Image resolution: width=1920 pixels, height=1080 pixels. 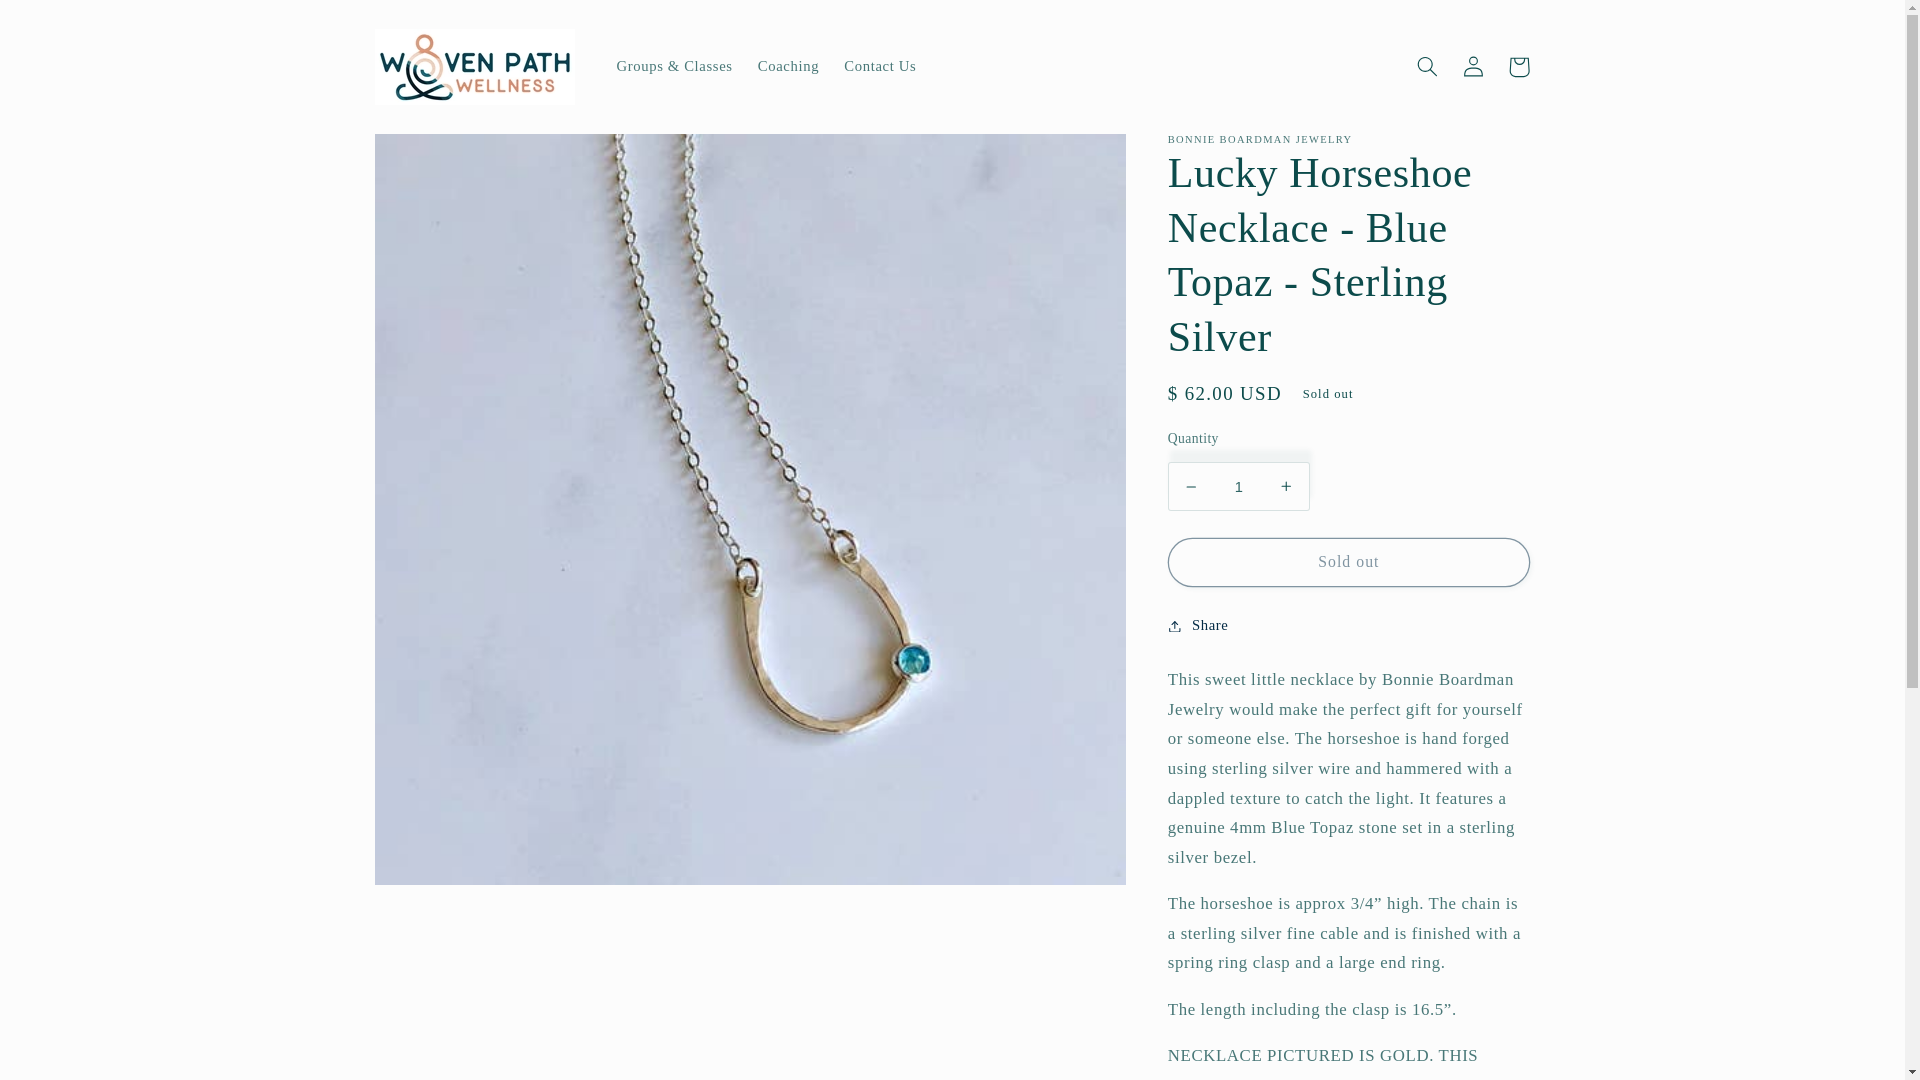 I want to click on Coaching, so click(x=788, y=66).